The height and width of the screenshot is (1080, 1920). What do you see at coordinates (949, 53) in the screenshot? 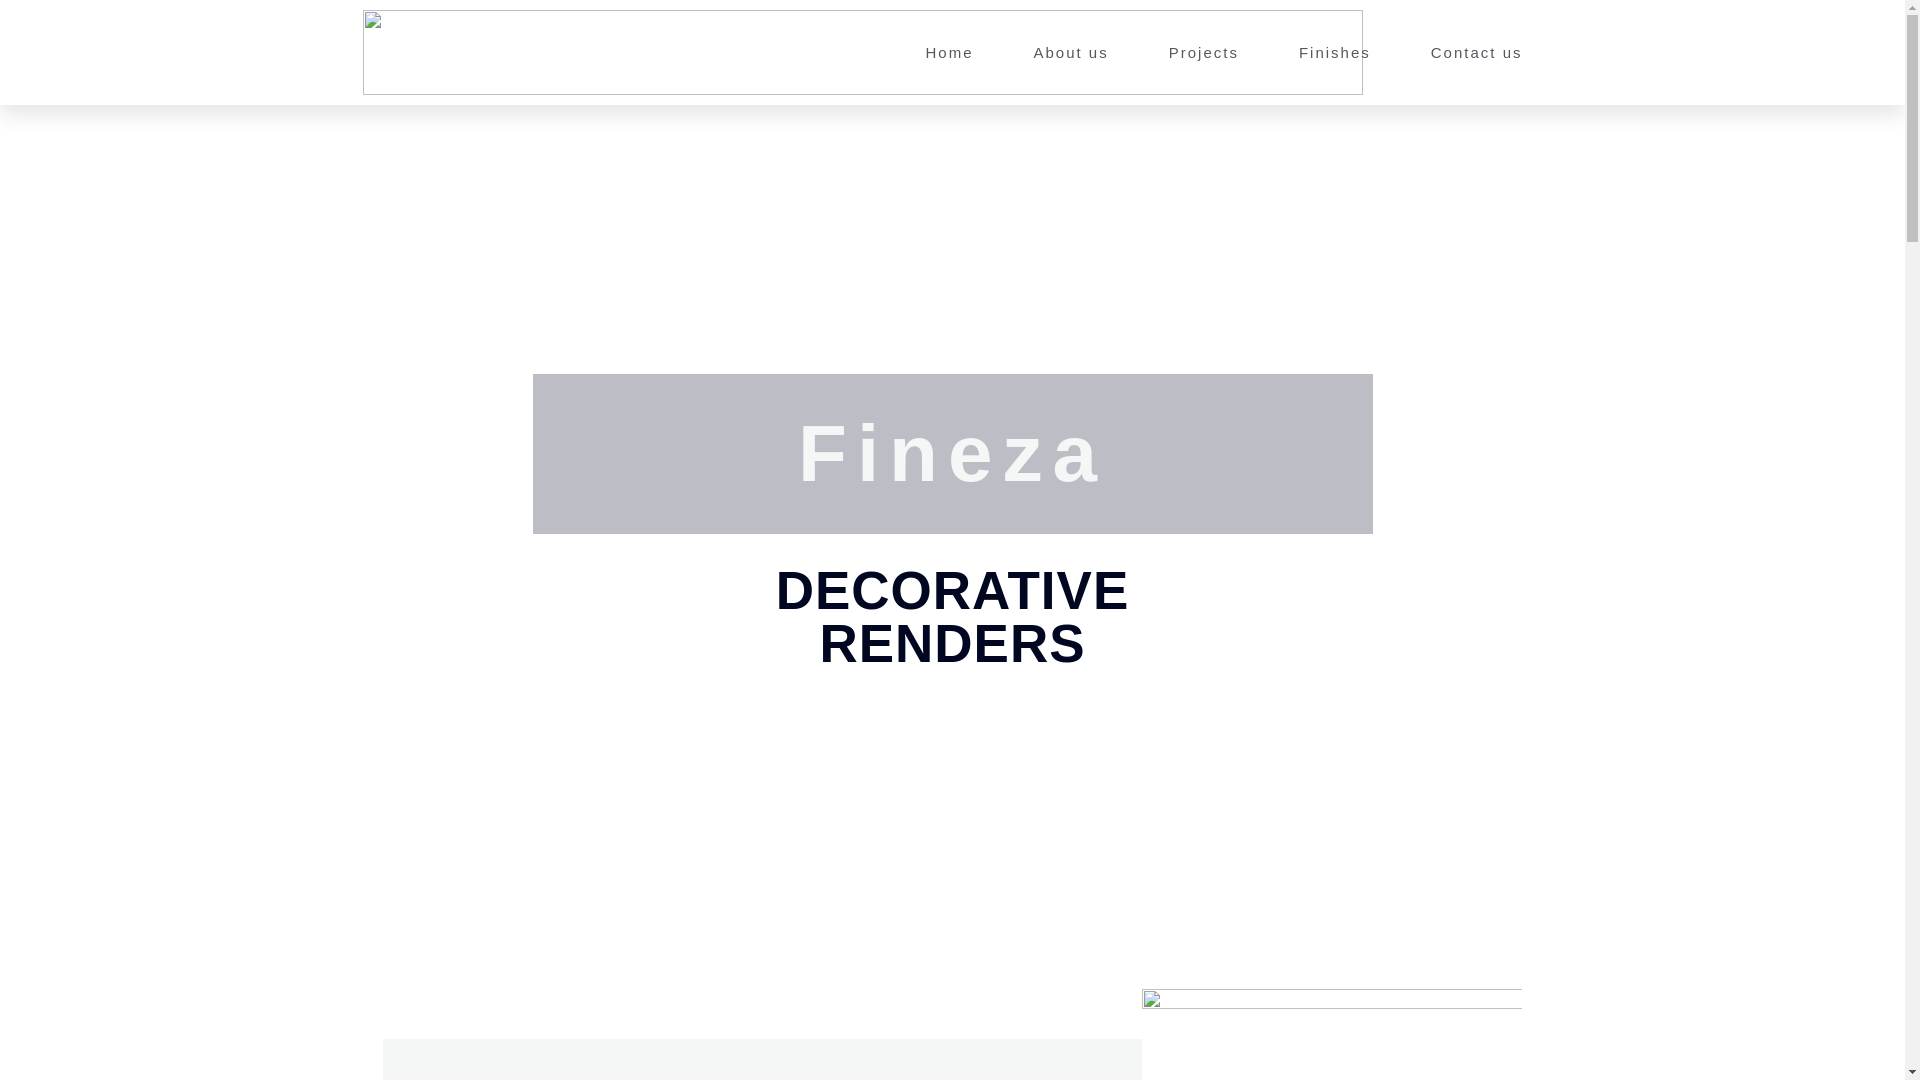
I see `Home` at bounding box center [949, 53].